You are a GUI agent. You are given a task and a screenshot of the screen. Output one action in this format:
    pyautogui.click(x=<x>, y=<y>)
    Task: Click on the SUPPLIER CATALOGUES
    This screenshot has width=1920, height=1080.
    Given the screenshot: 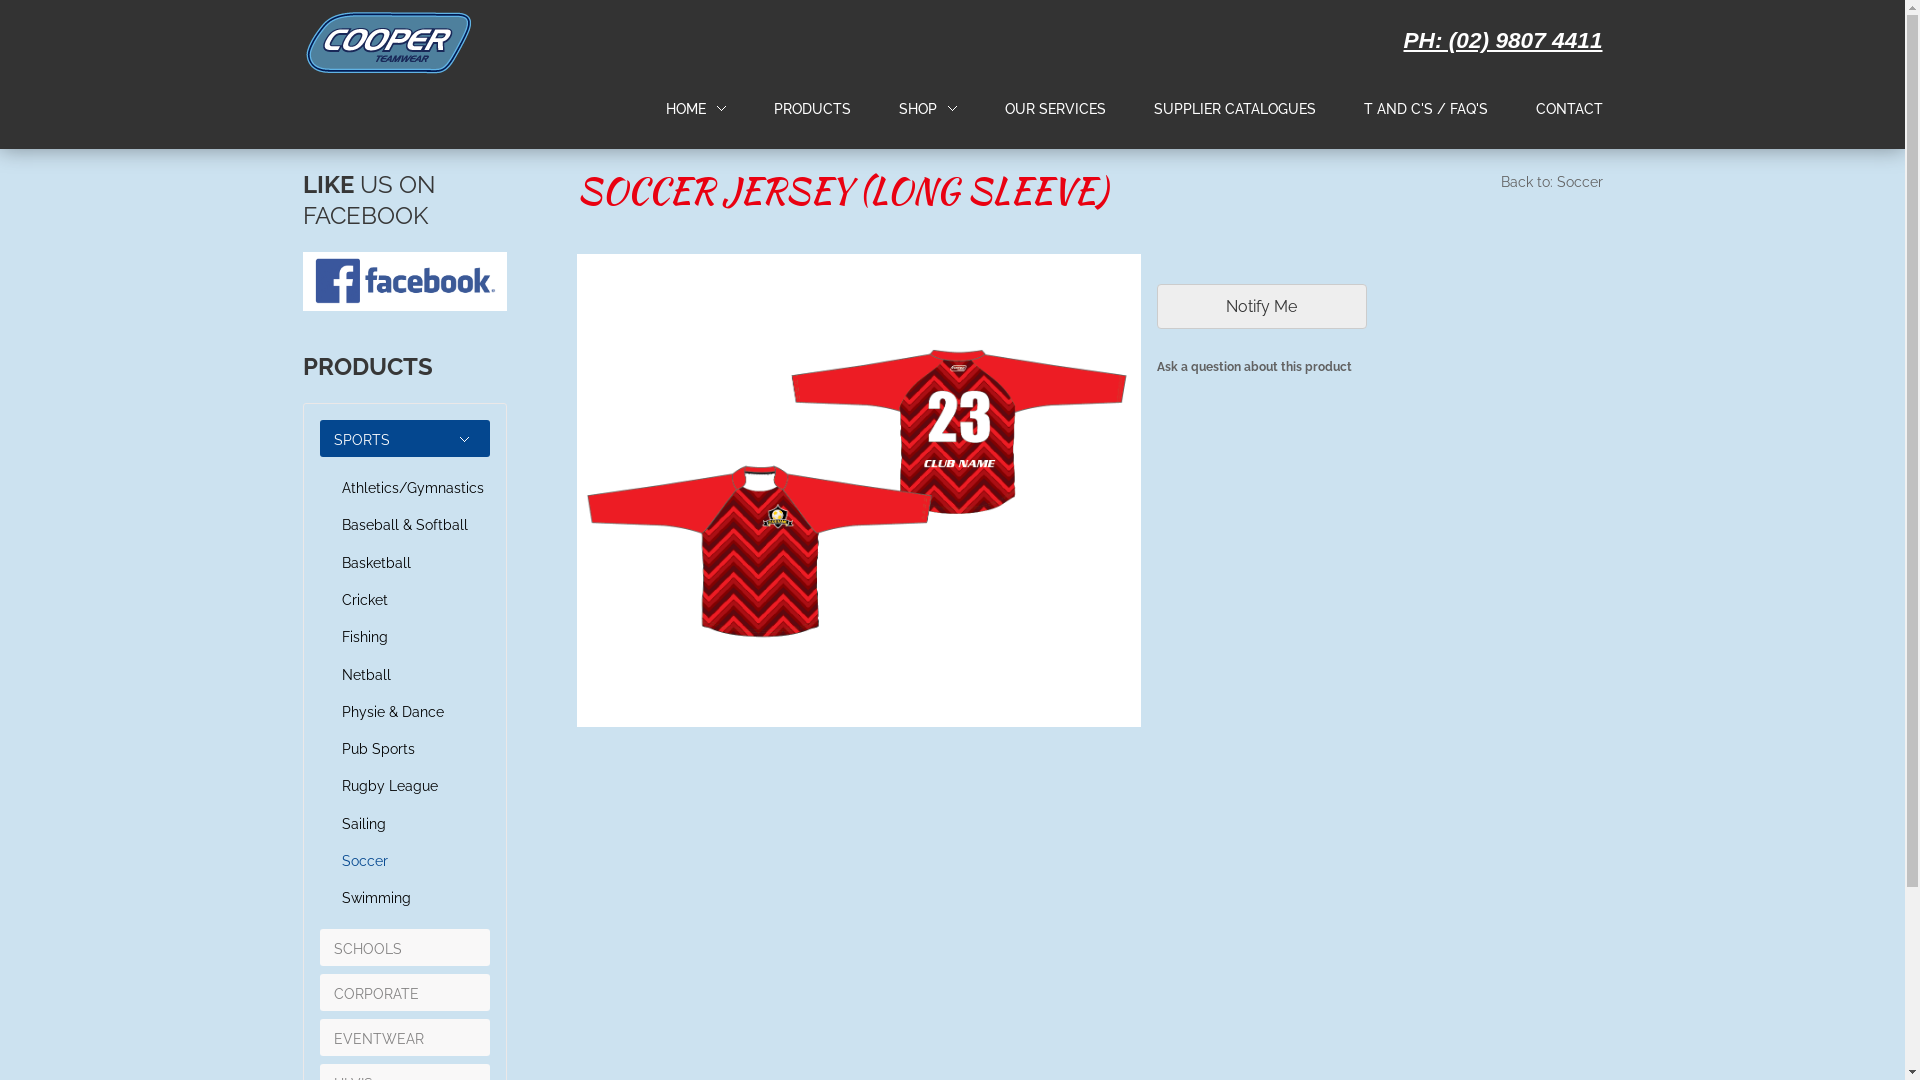 What is the action you would take?
    pyautogui.click(x=1235, y=109)
    